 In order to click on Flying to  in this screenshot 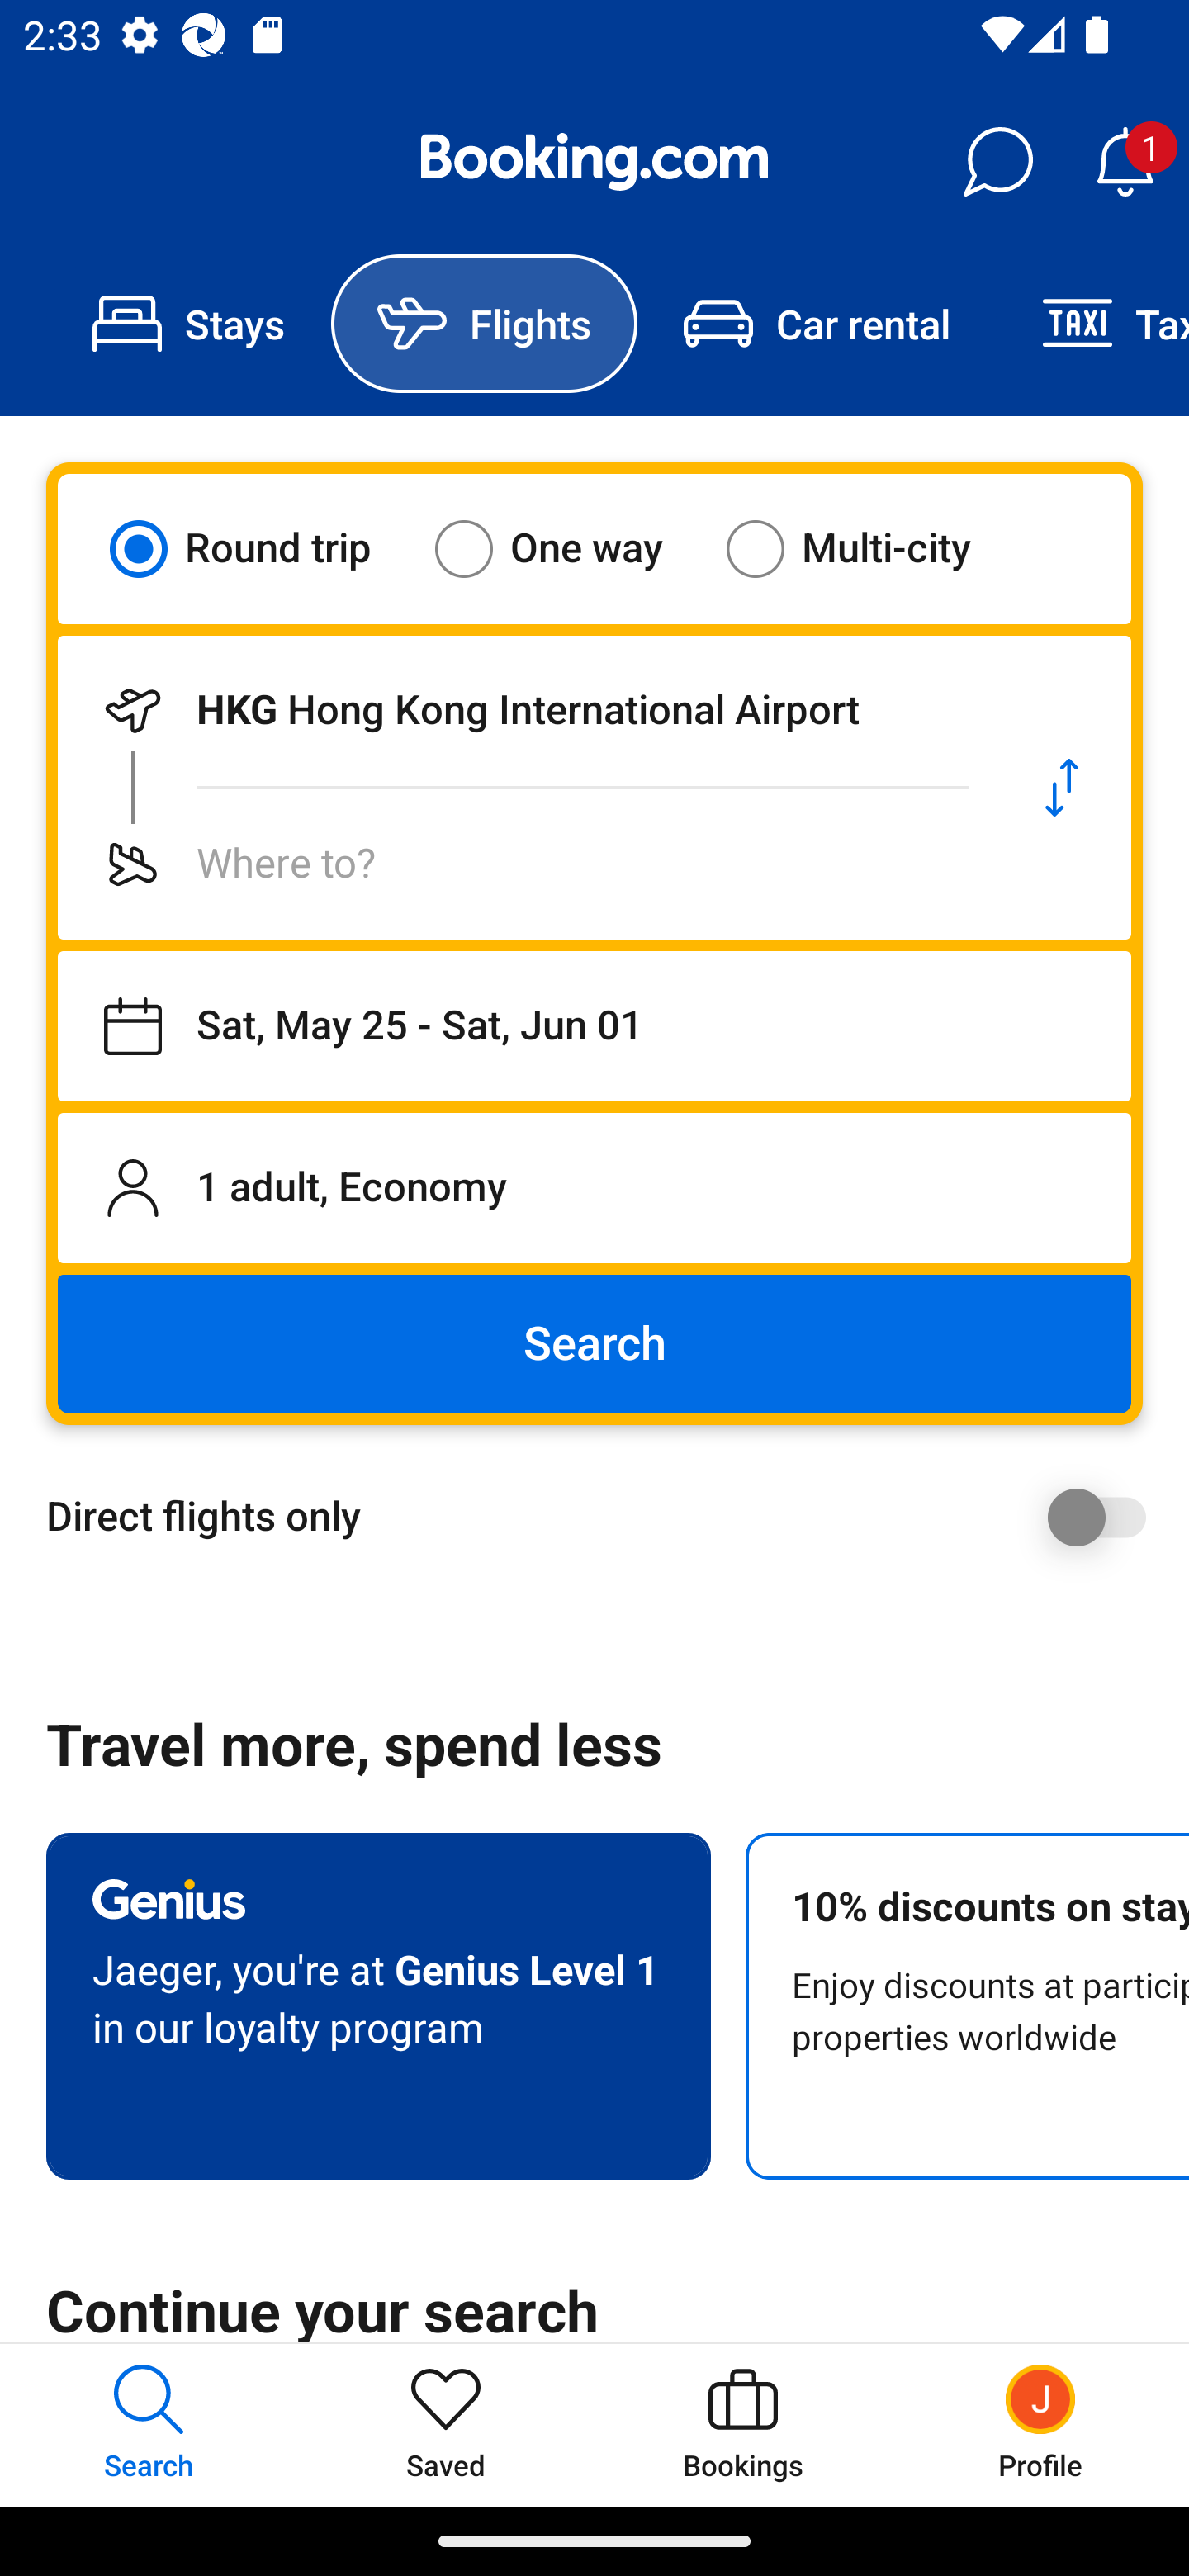, I will do `click(525, 864)`.